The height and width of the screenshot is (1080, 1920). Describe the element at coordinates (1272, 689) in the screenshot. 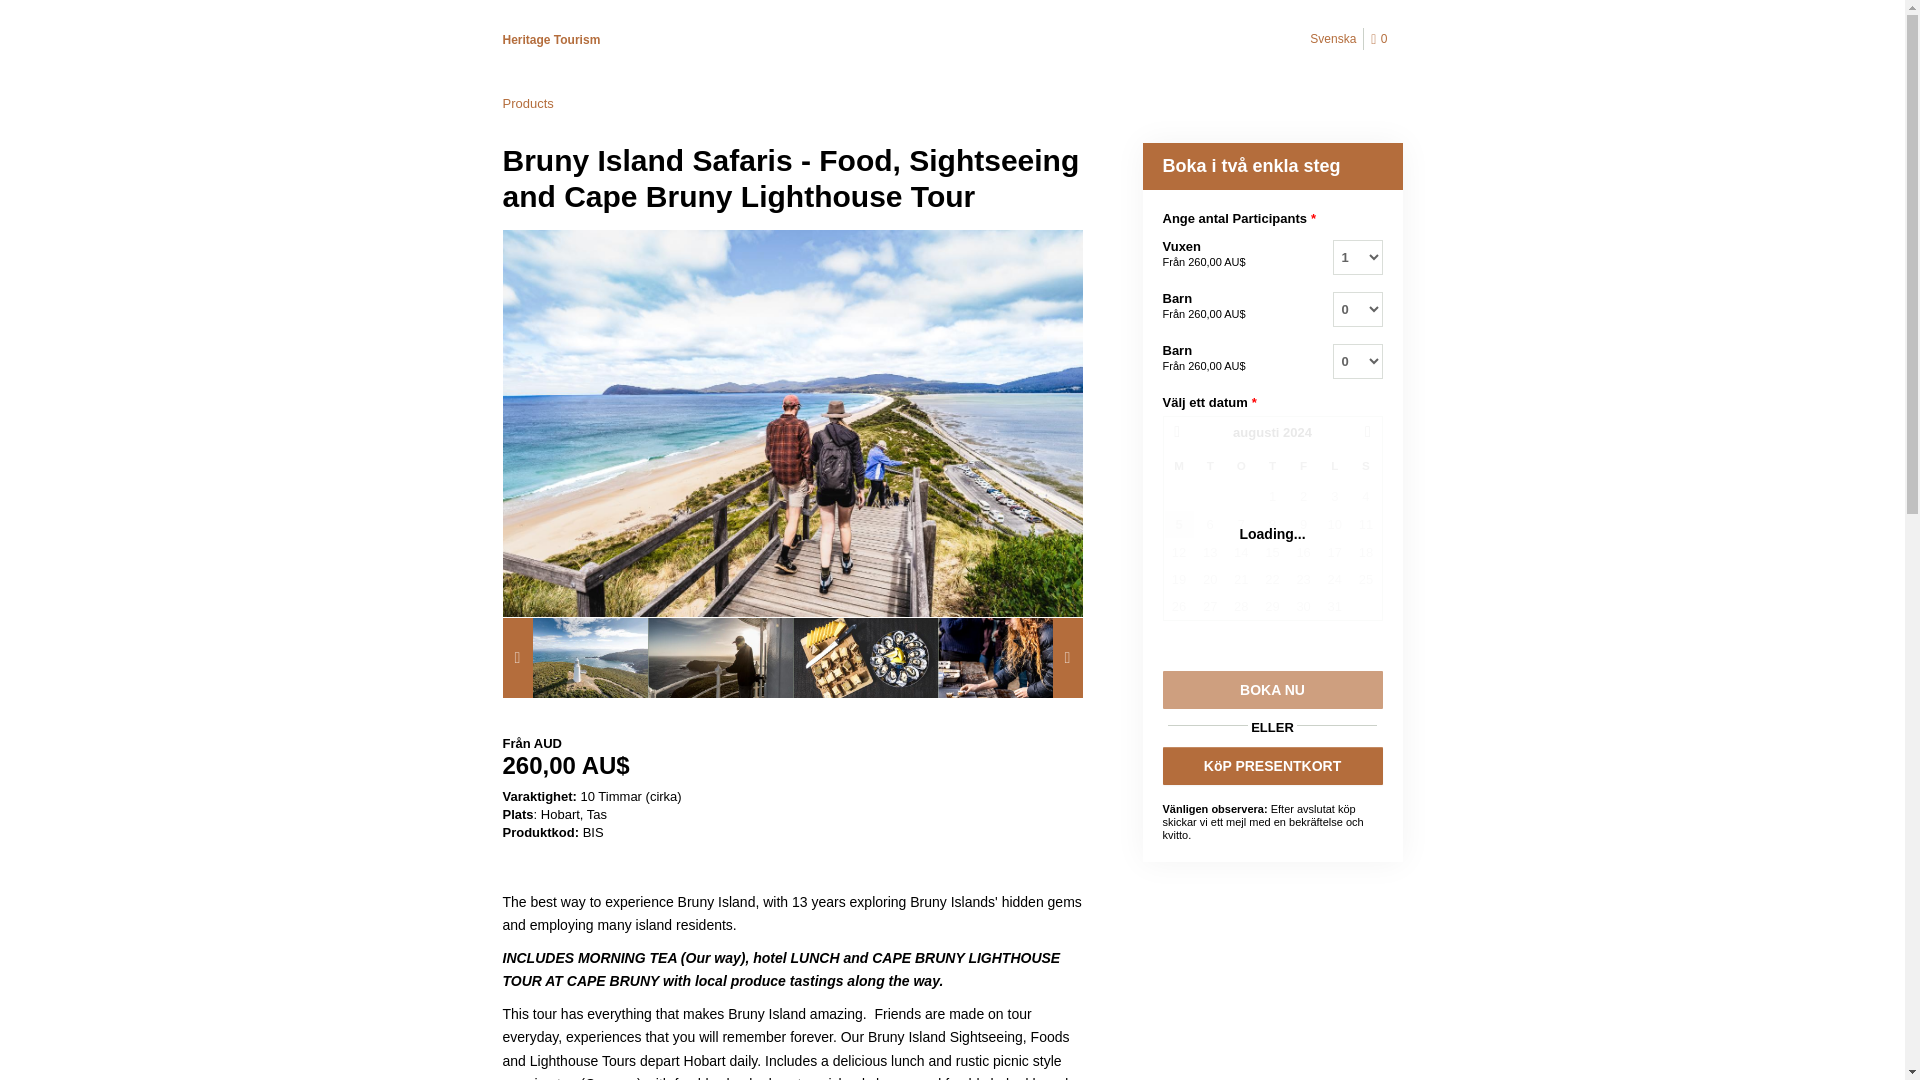

I see `BOKA NU` at that location.